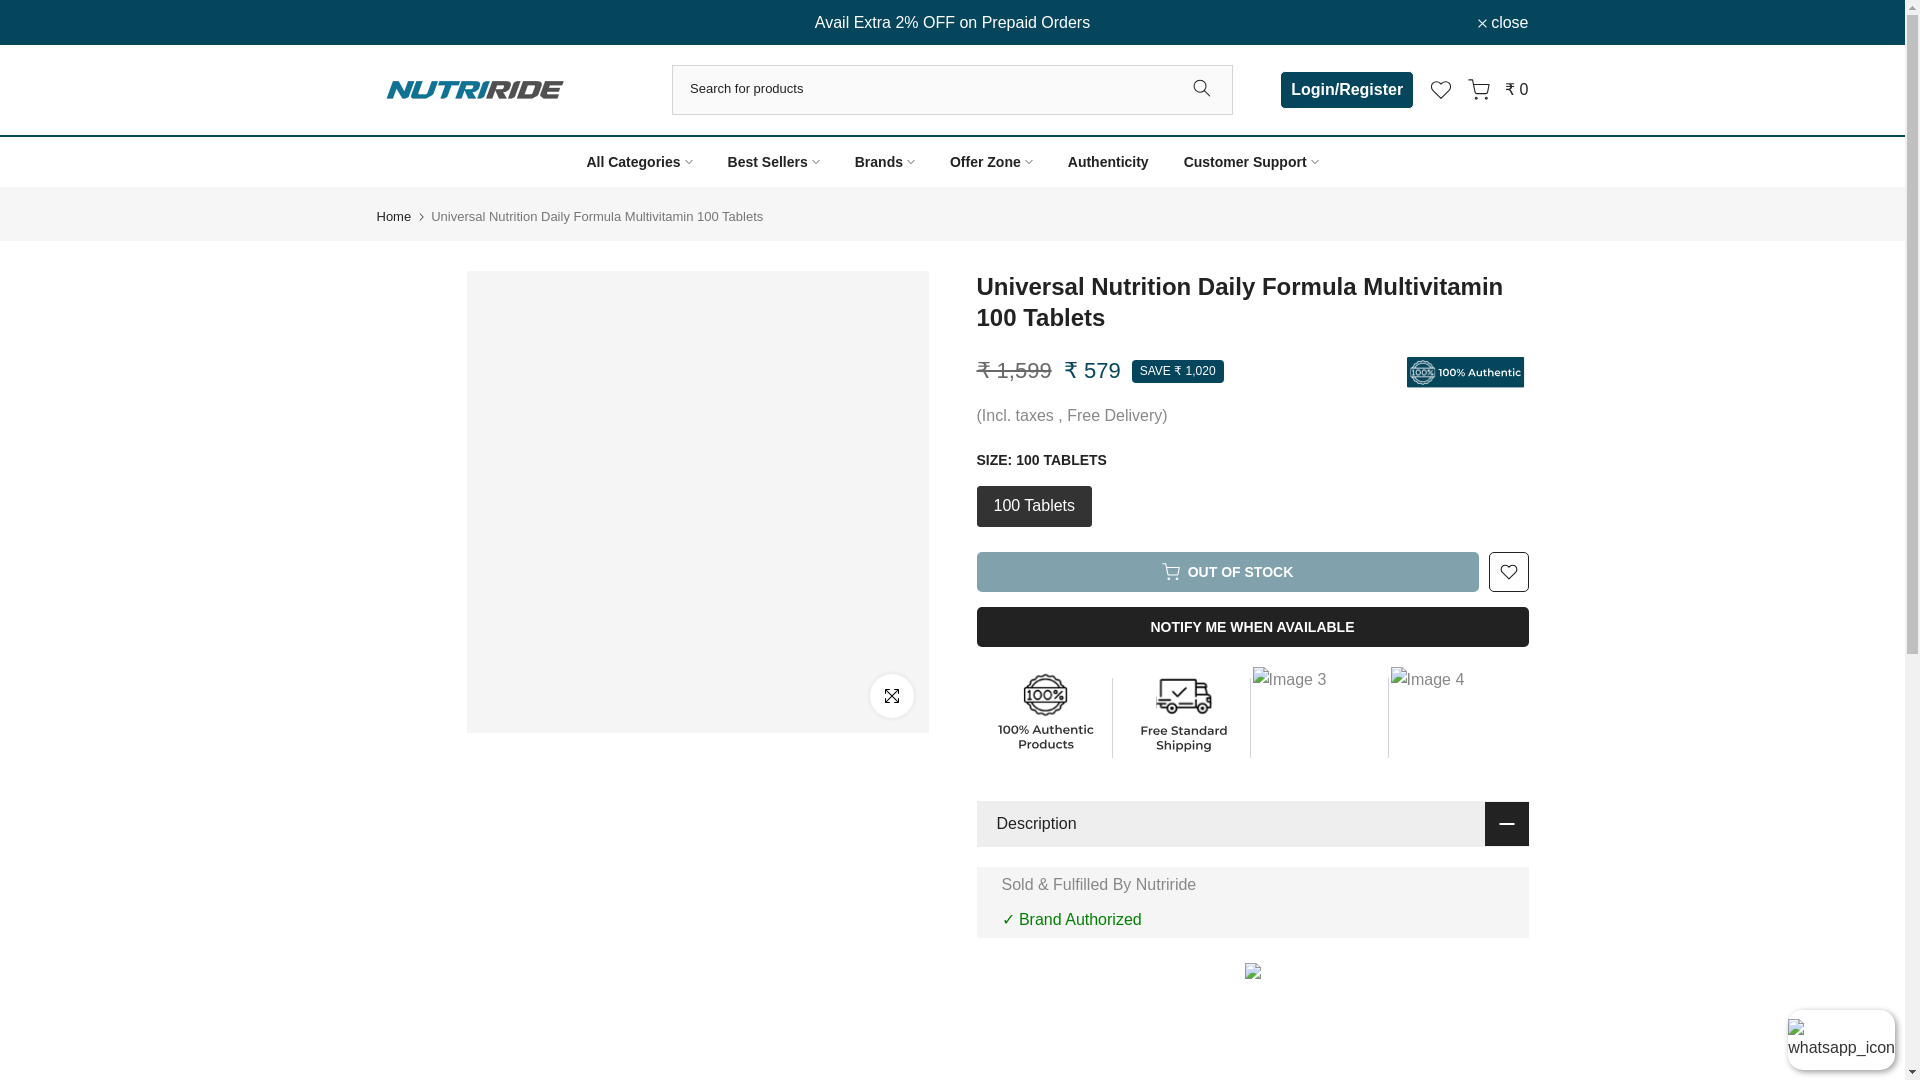 Image resolution: width=1920 pixels, height=1080 pixels. I want to click on close, so click(1503, 22).